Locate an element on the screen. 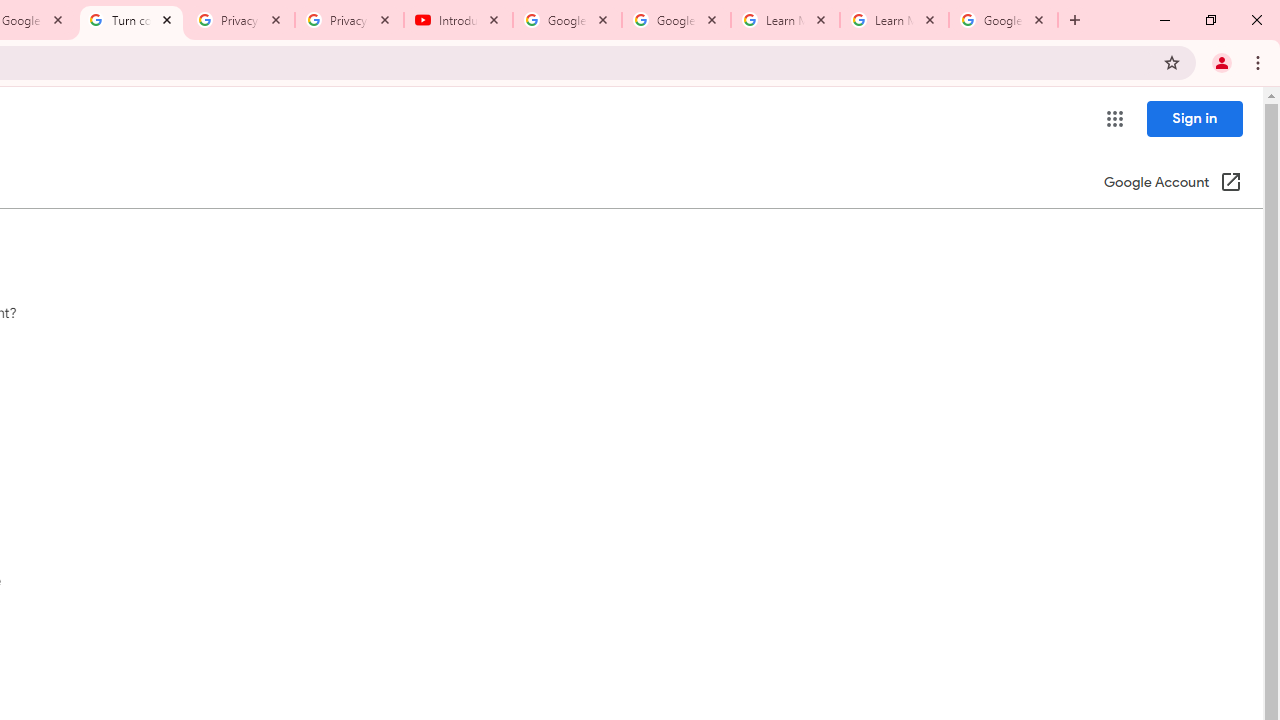 The width and height of the screenshot is (1280, 720). Turn cookies on or off - Computer - Google Account Help is located at coordinates (130, 20).